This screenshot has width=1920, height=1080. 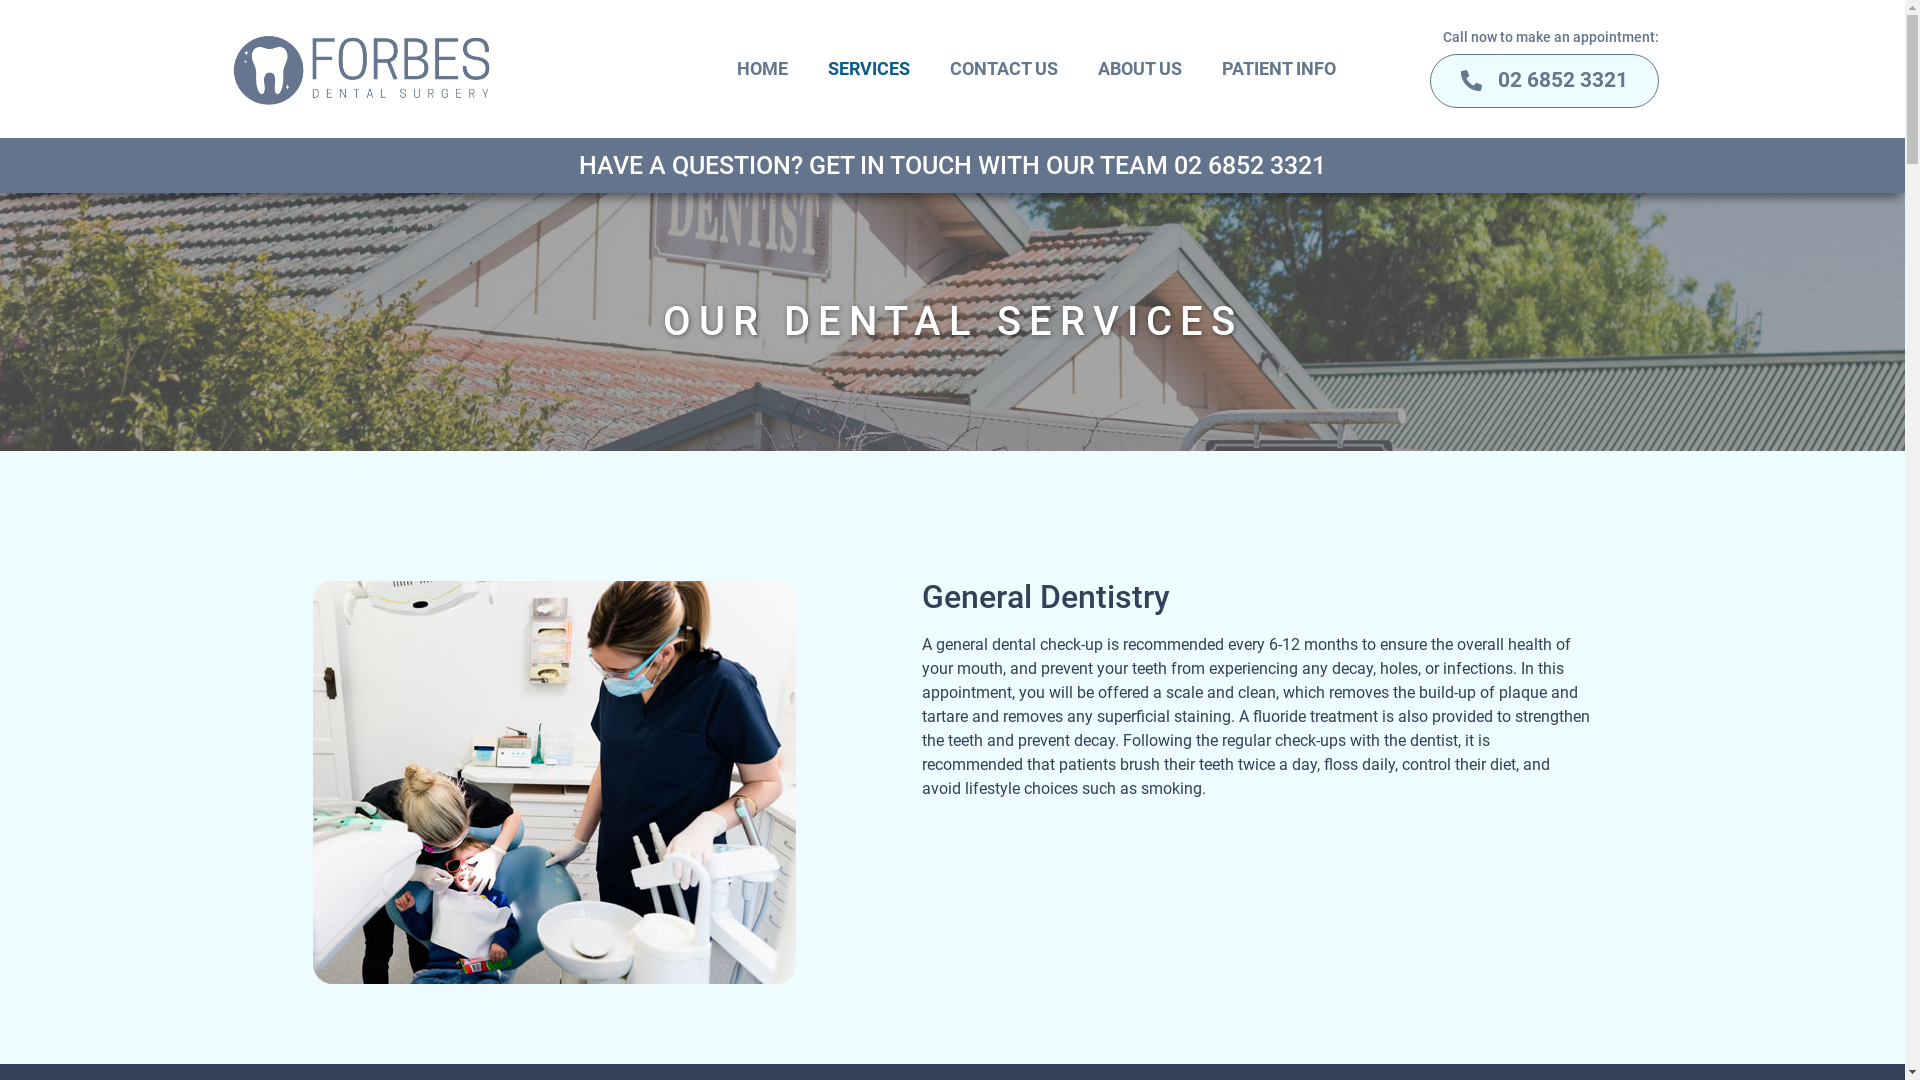 What do you see at coordinates (762, 69) in the screenshot?
I see `HOME` at bounding box center [762, 69].